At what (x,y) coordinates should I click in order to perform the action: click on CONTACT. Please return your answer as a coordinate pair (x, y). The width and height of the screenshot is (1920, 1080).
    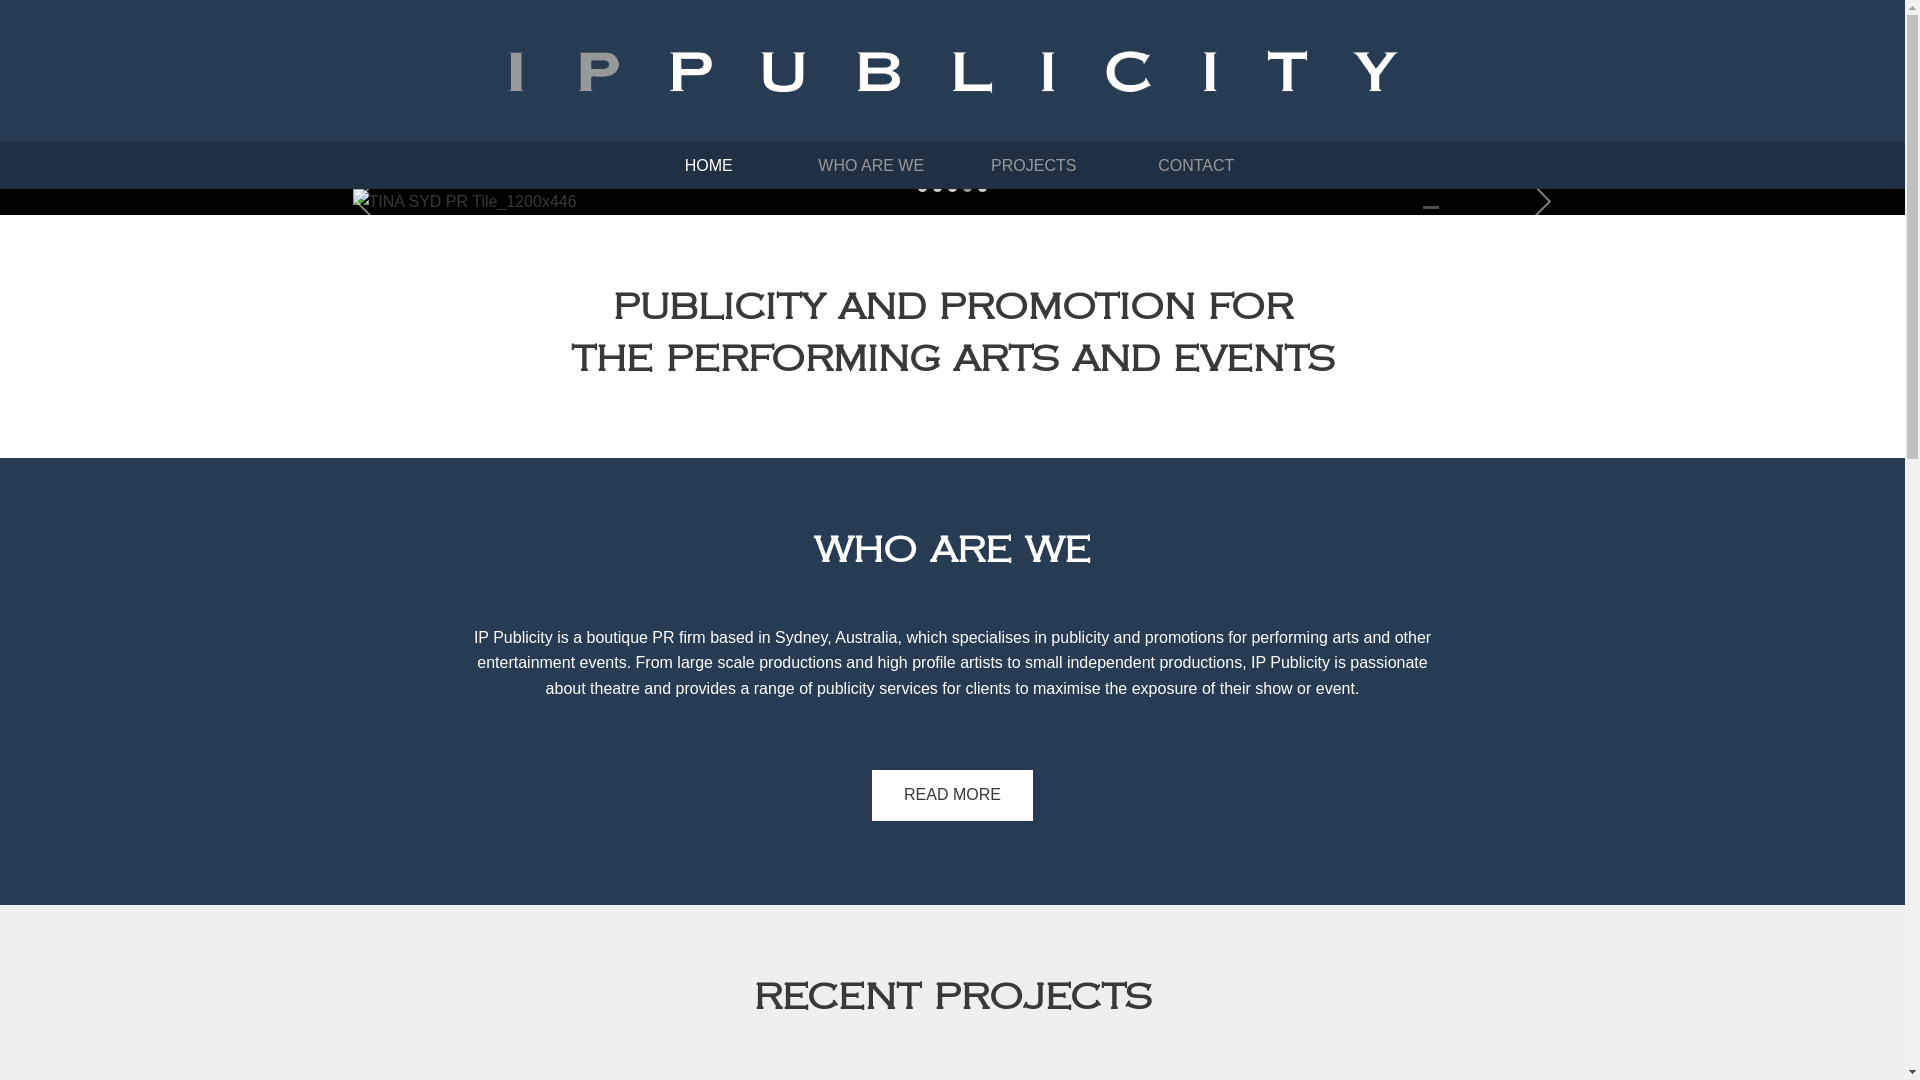
    Looking at the image, I should click on (1196, 166).